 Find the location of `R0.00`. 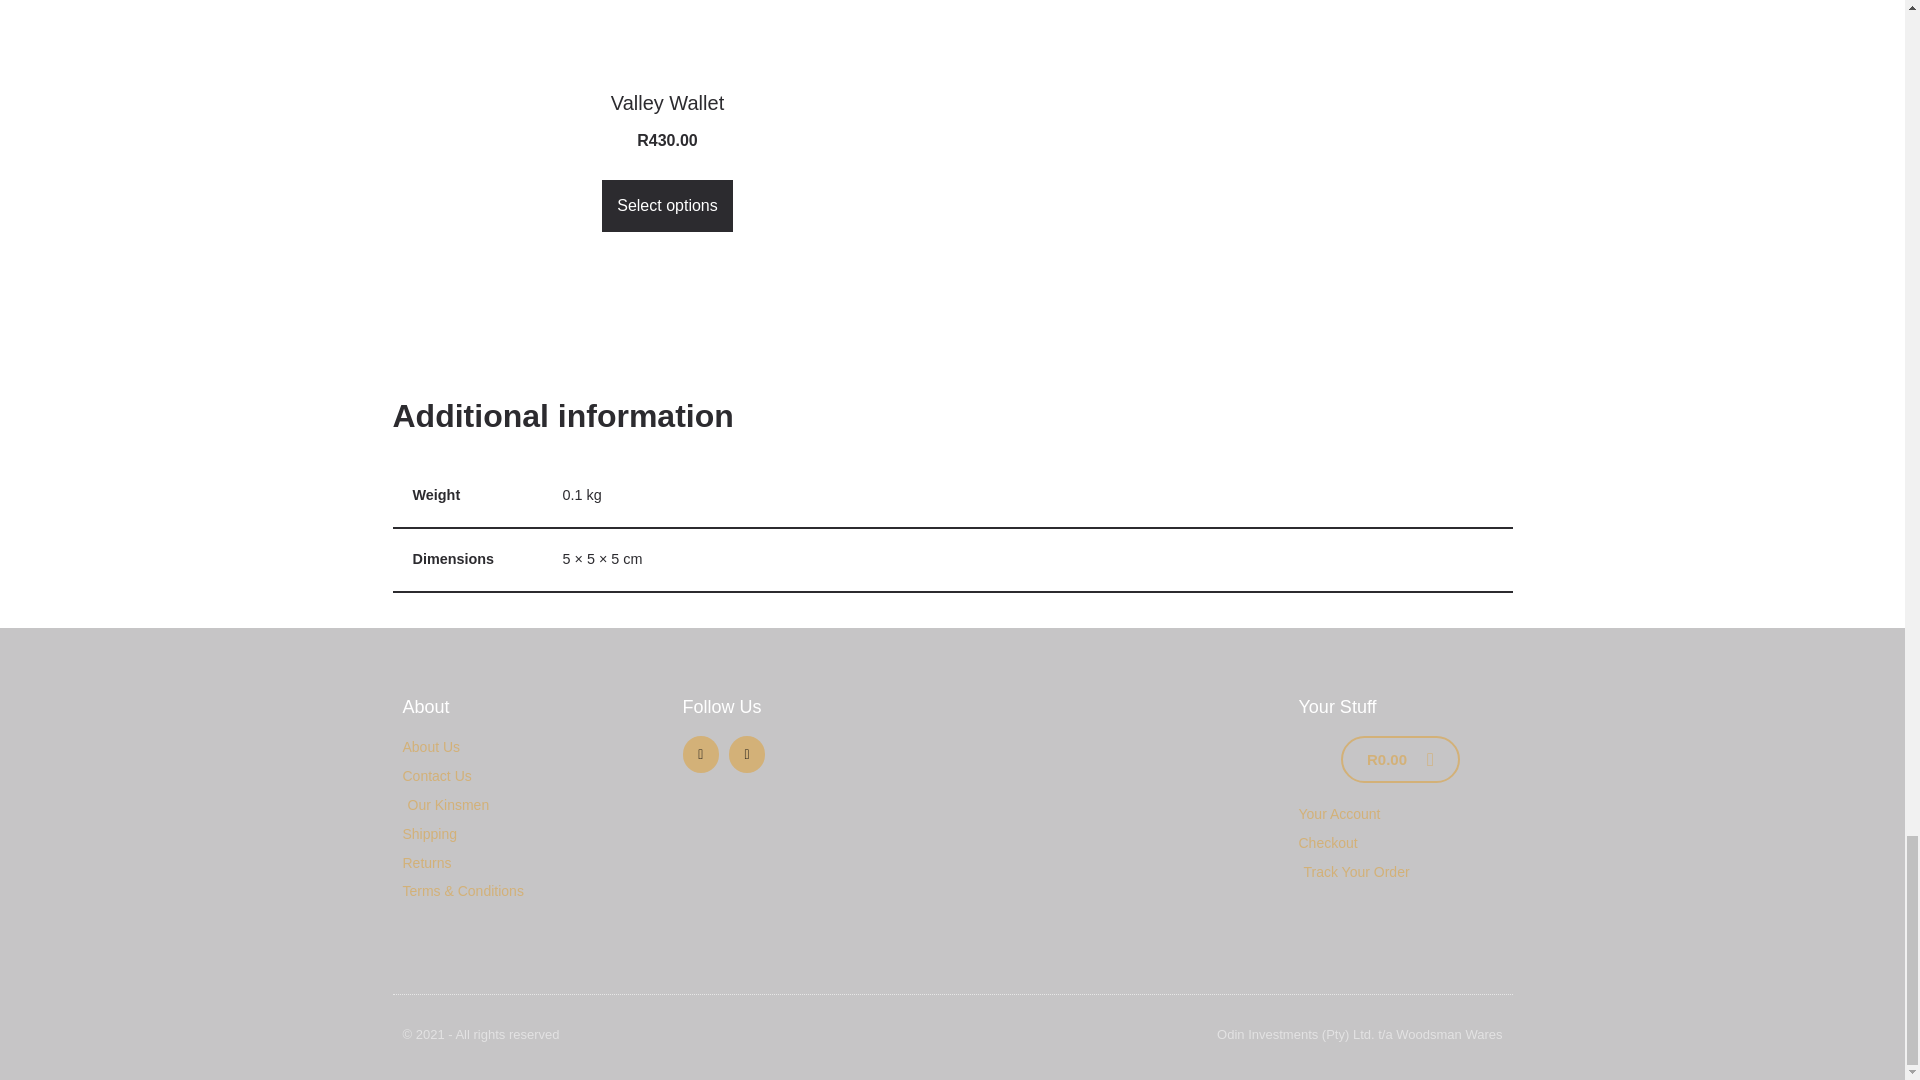

R0.00 is located at coordinates (1400, 759).